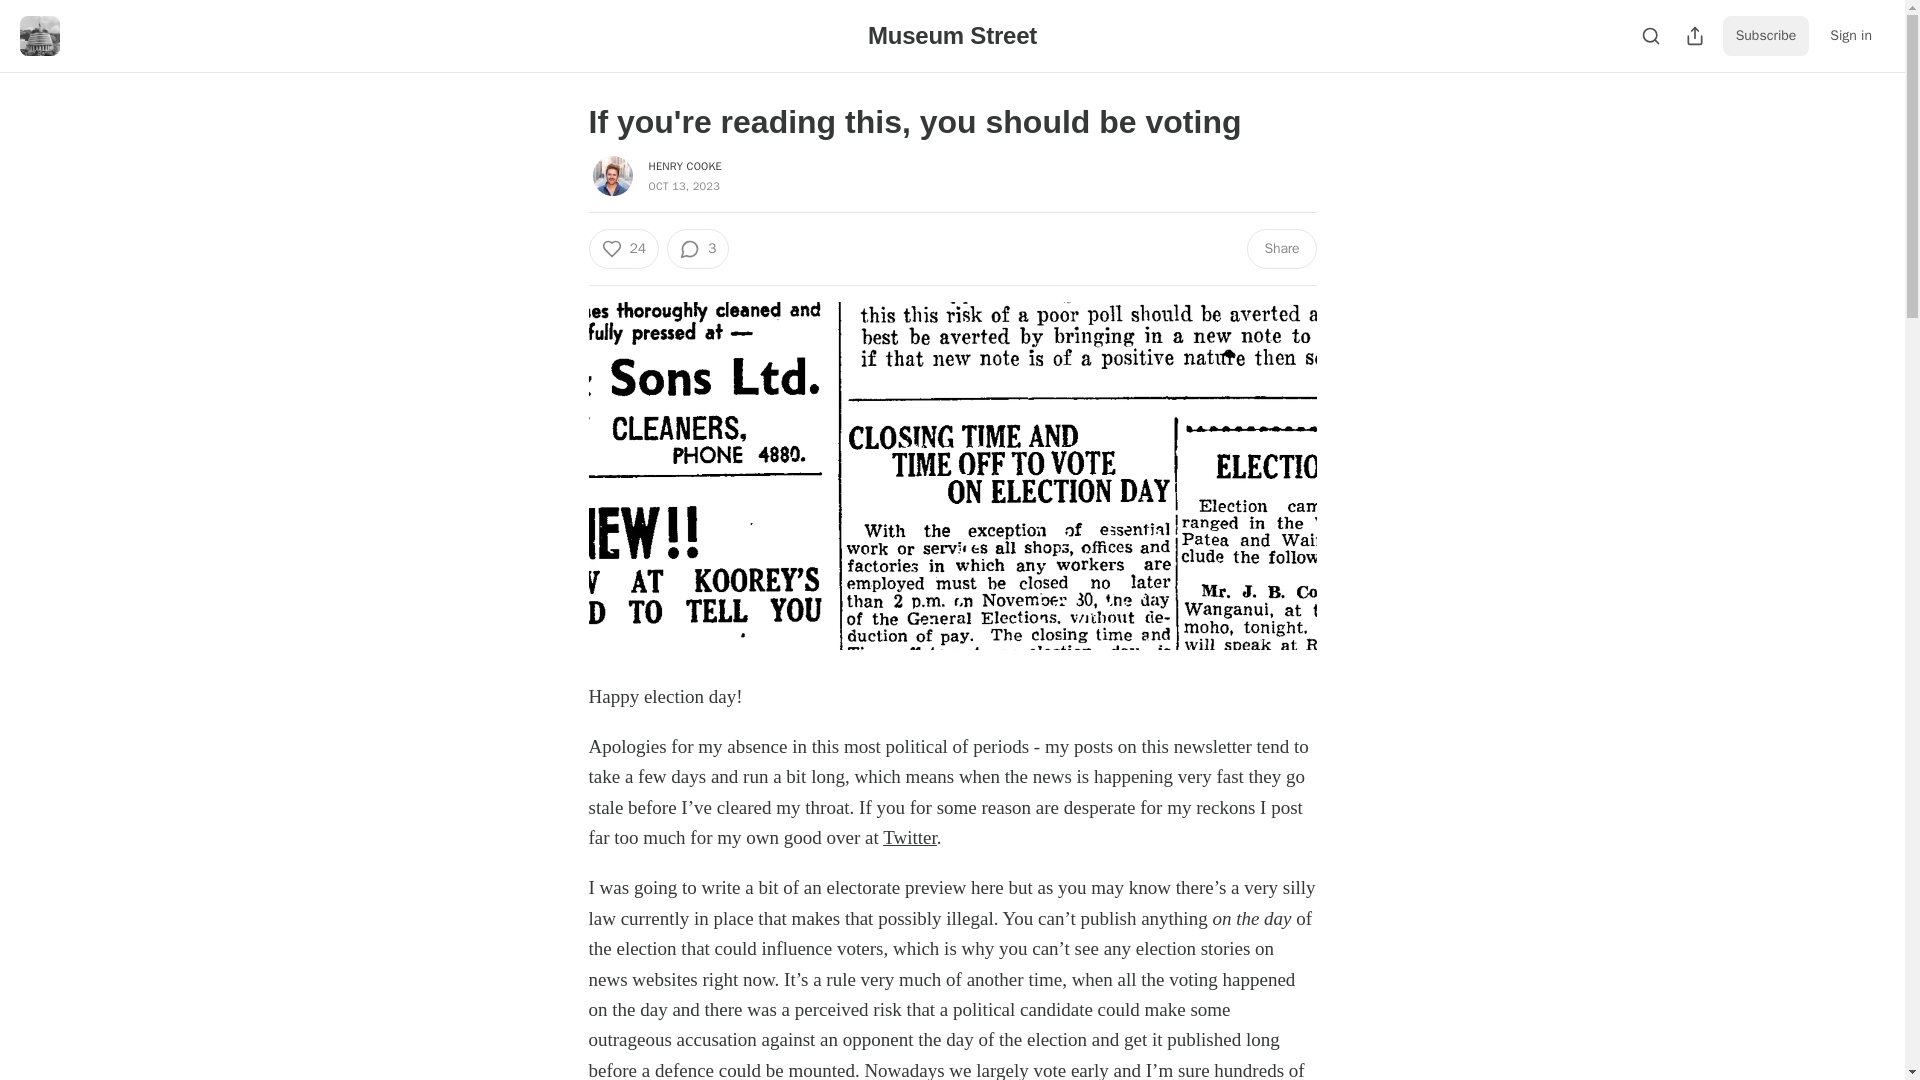 The height and width of the screenshot is (1080, 1920). I want to click on Subscribe, so click(1766, 36).